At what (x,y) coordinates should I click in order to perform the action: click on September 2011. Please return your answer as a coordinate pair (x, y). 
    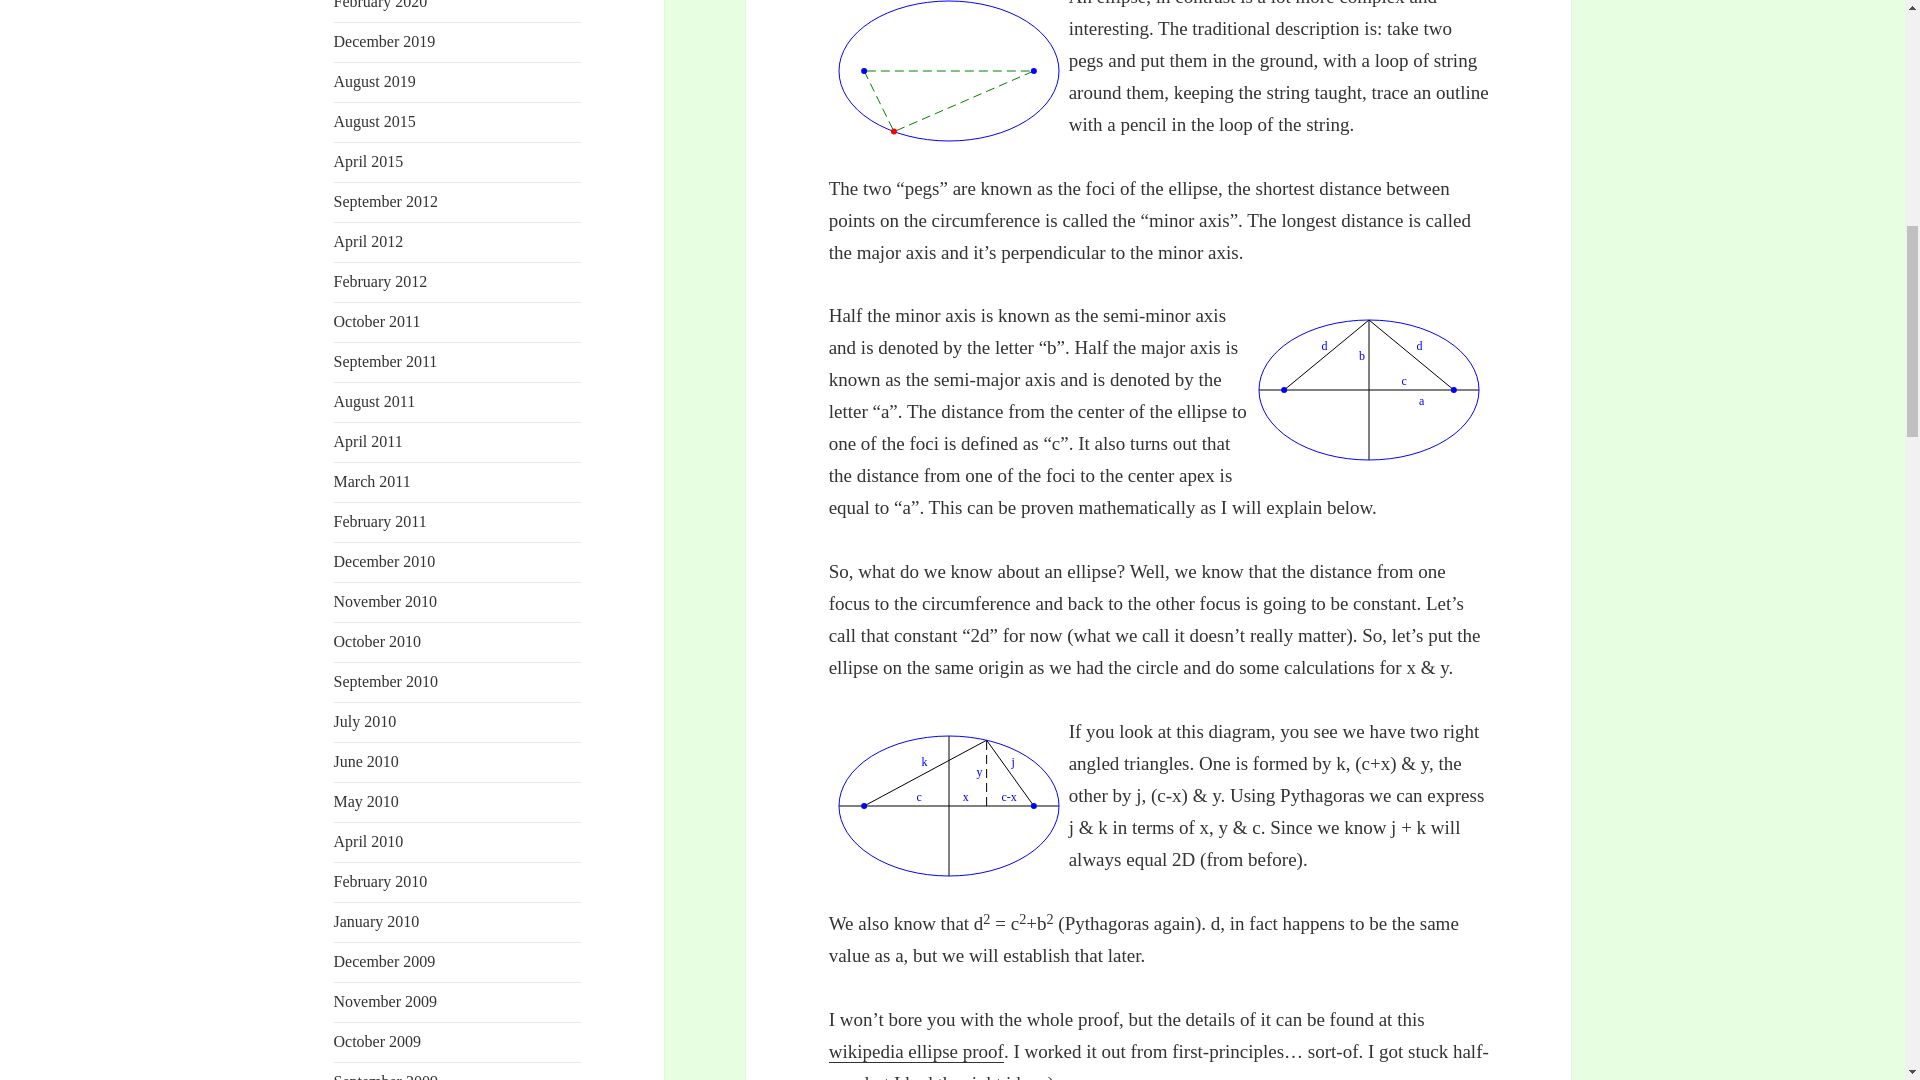
    Looking at the image, I should click on (386, 362).